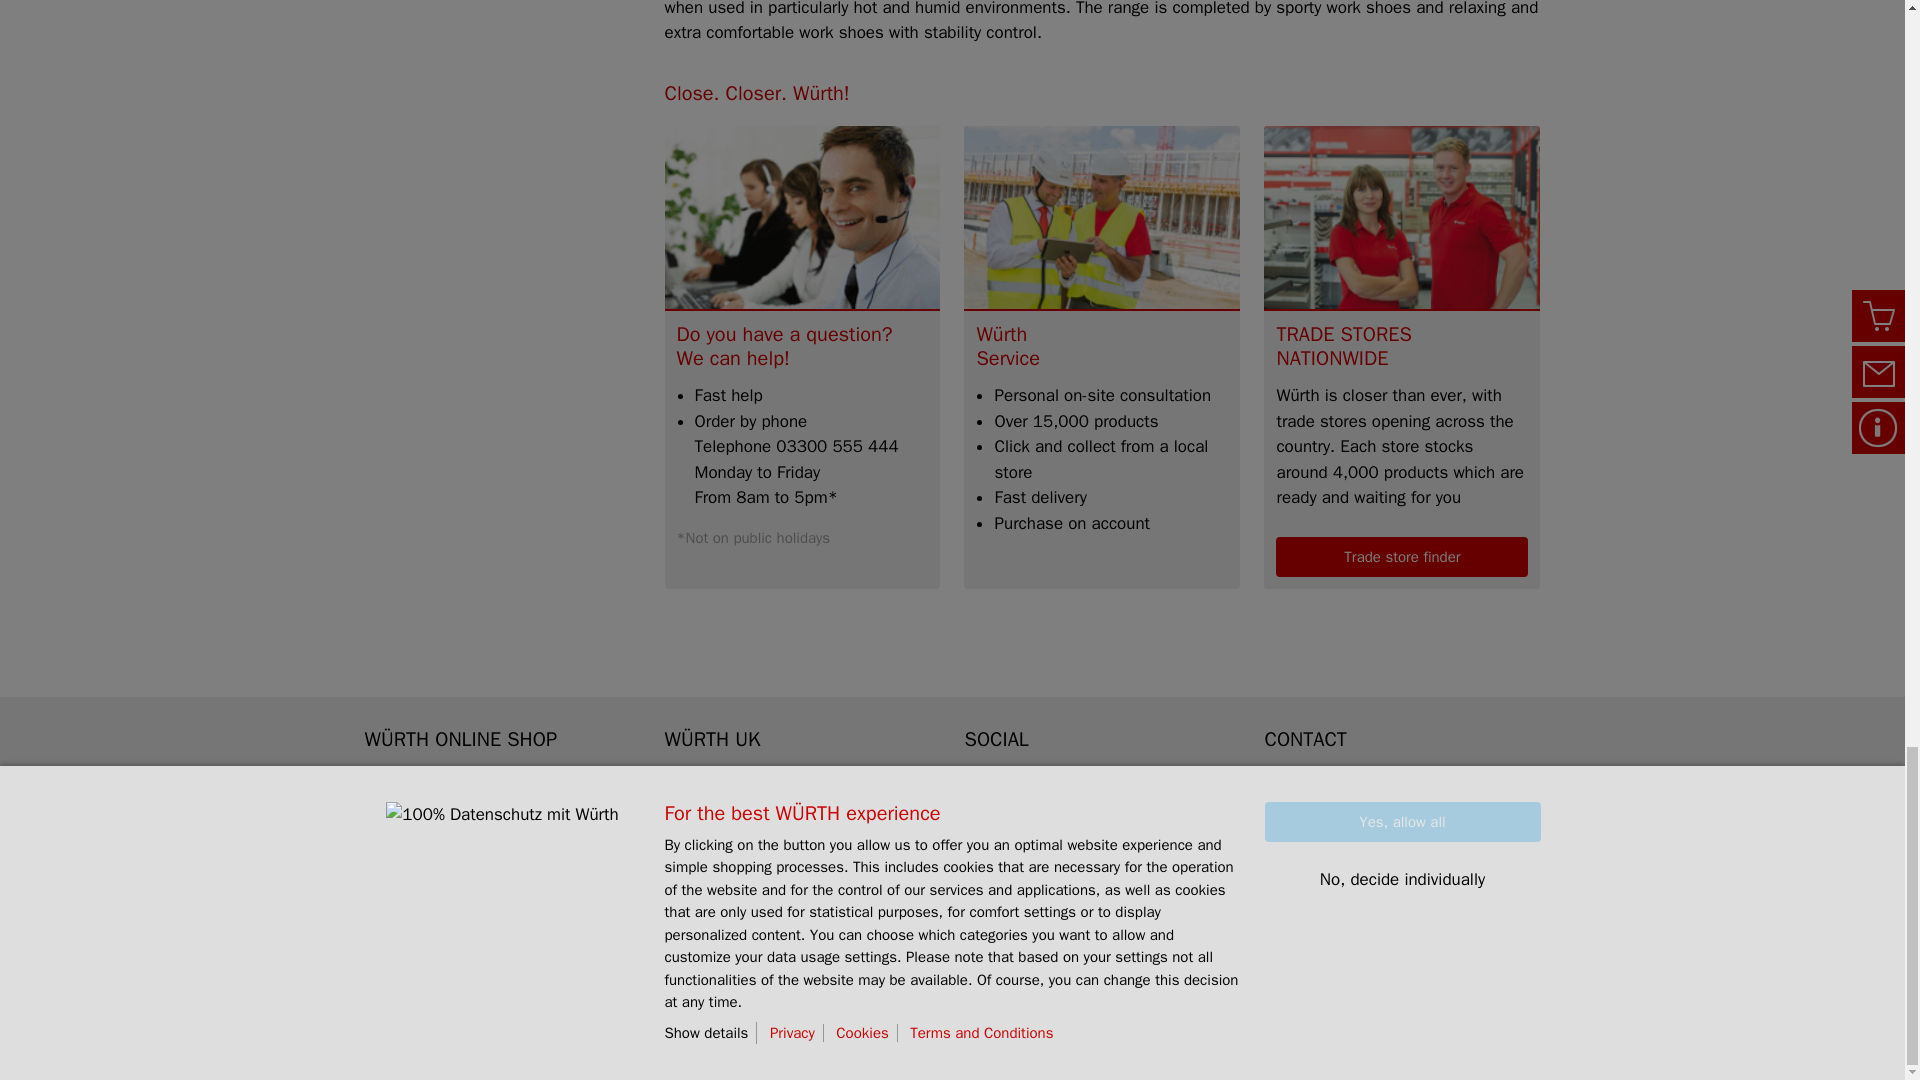  What do you see at coordinates (448, 778) in the screenshot?
I see `Forgot your password?` at bounding box center [448, 778].